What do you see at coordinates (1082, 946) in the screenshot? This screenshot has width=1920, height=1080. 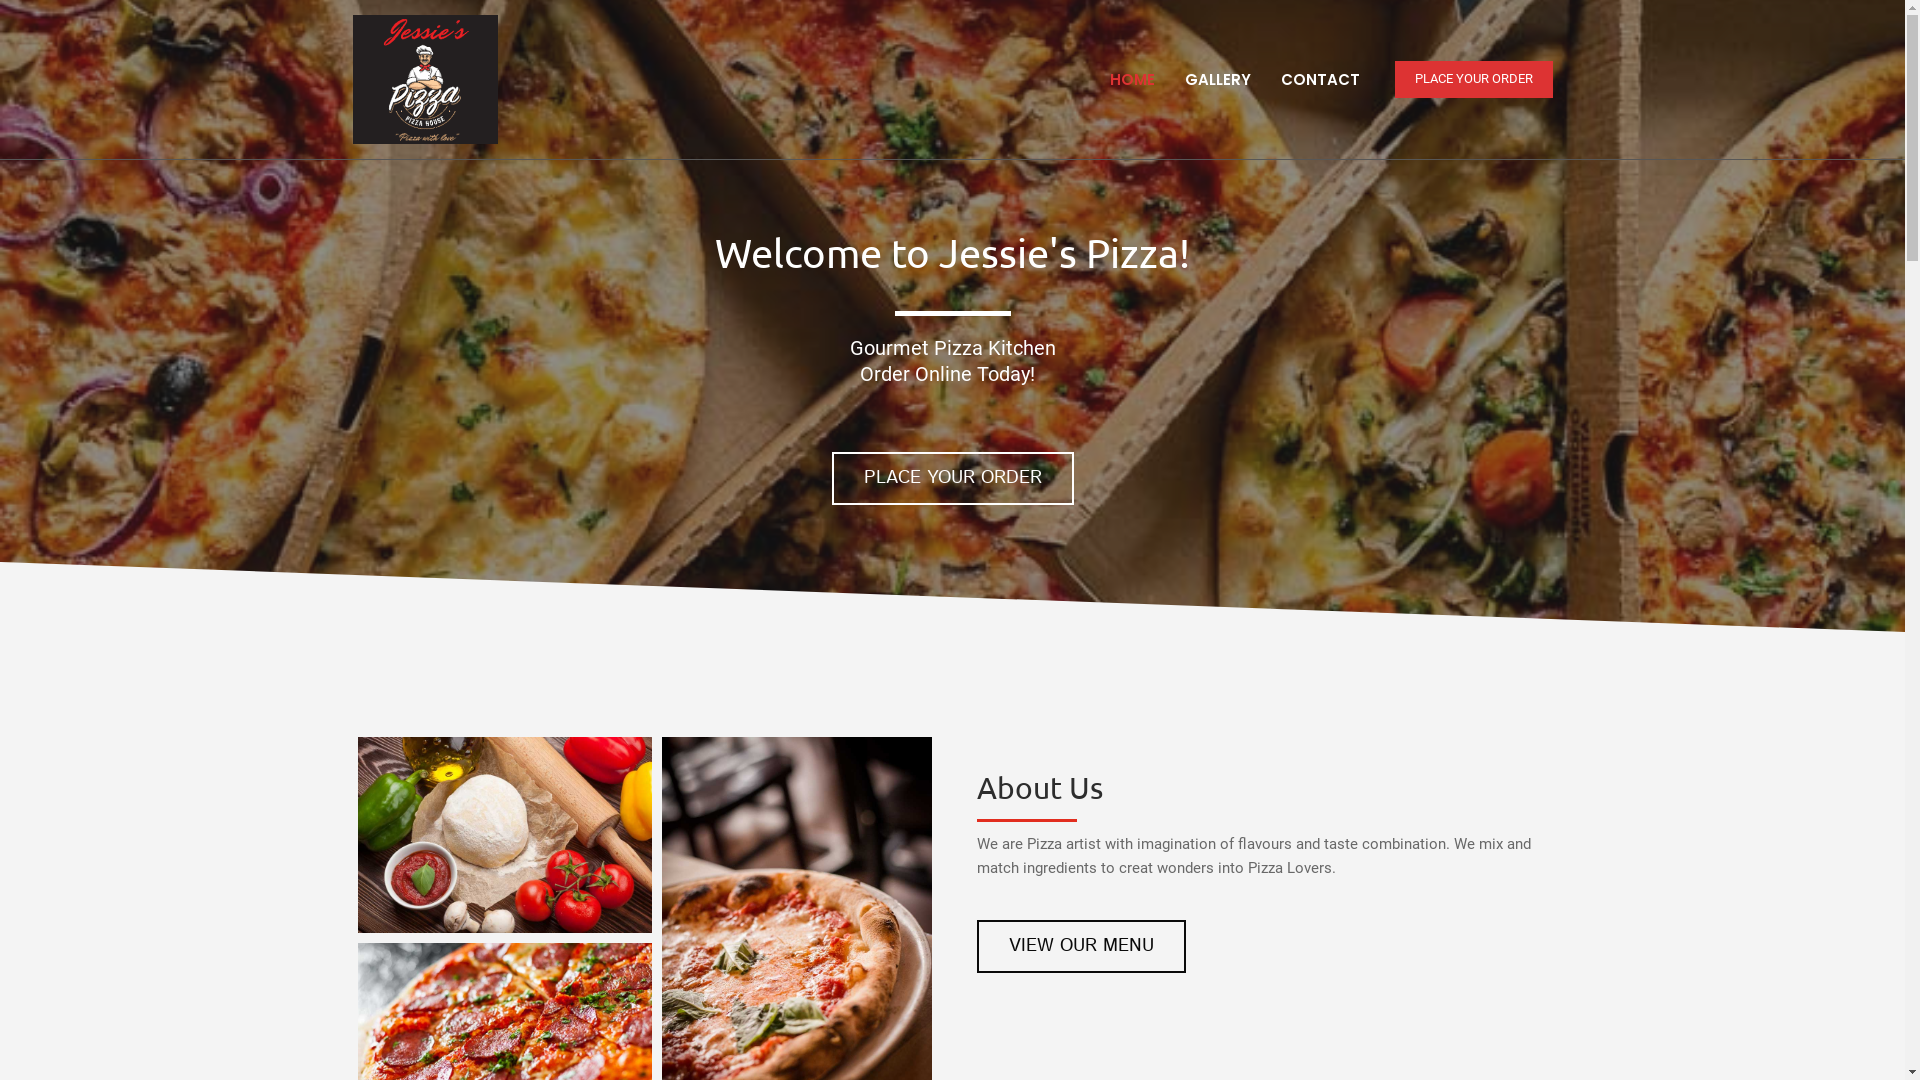 I see `VIEW OUR MENU` at bounding box center [1082, 946].